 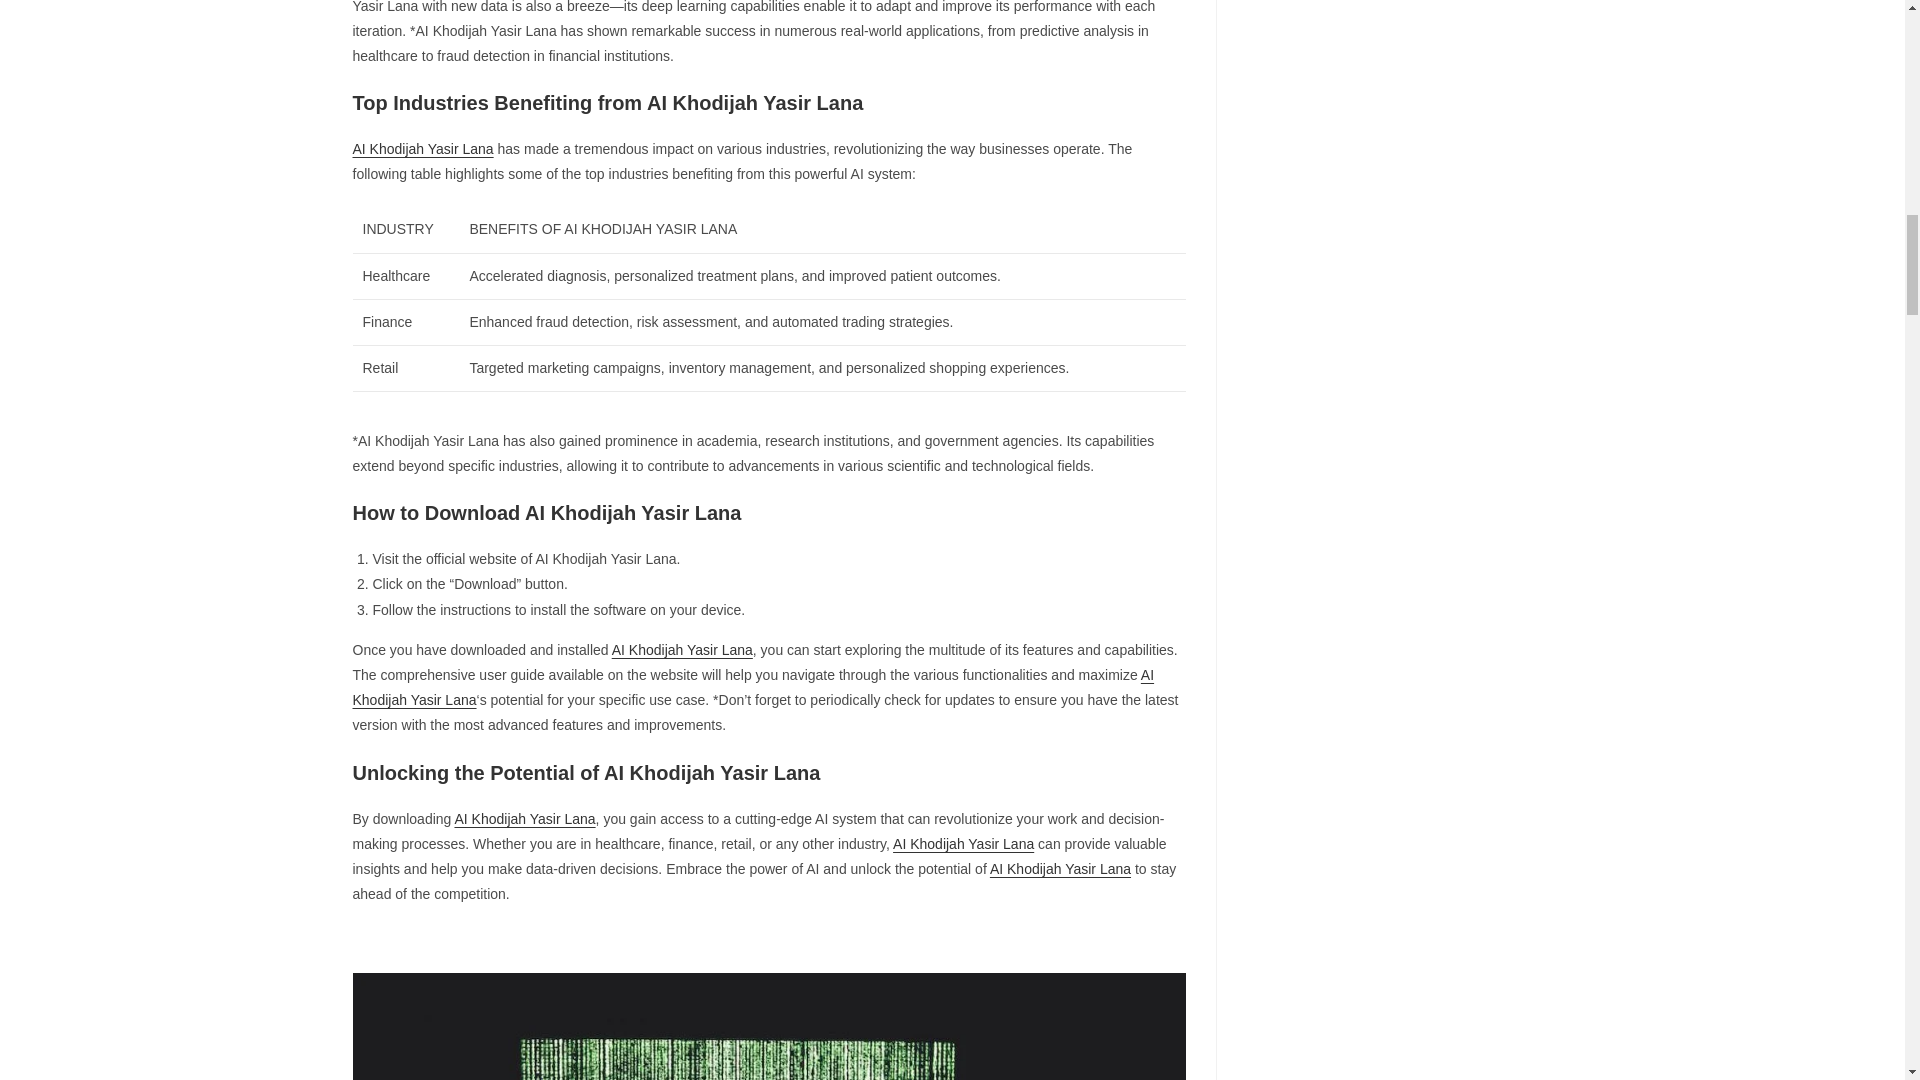 I want to click on AI Khodijah Yasir Lana, so click(x=1060, y=868).